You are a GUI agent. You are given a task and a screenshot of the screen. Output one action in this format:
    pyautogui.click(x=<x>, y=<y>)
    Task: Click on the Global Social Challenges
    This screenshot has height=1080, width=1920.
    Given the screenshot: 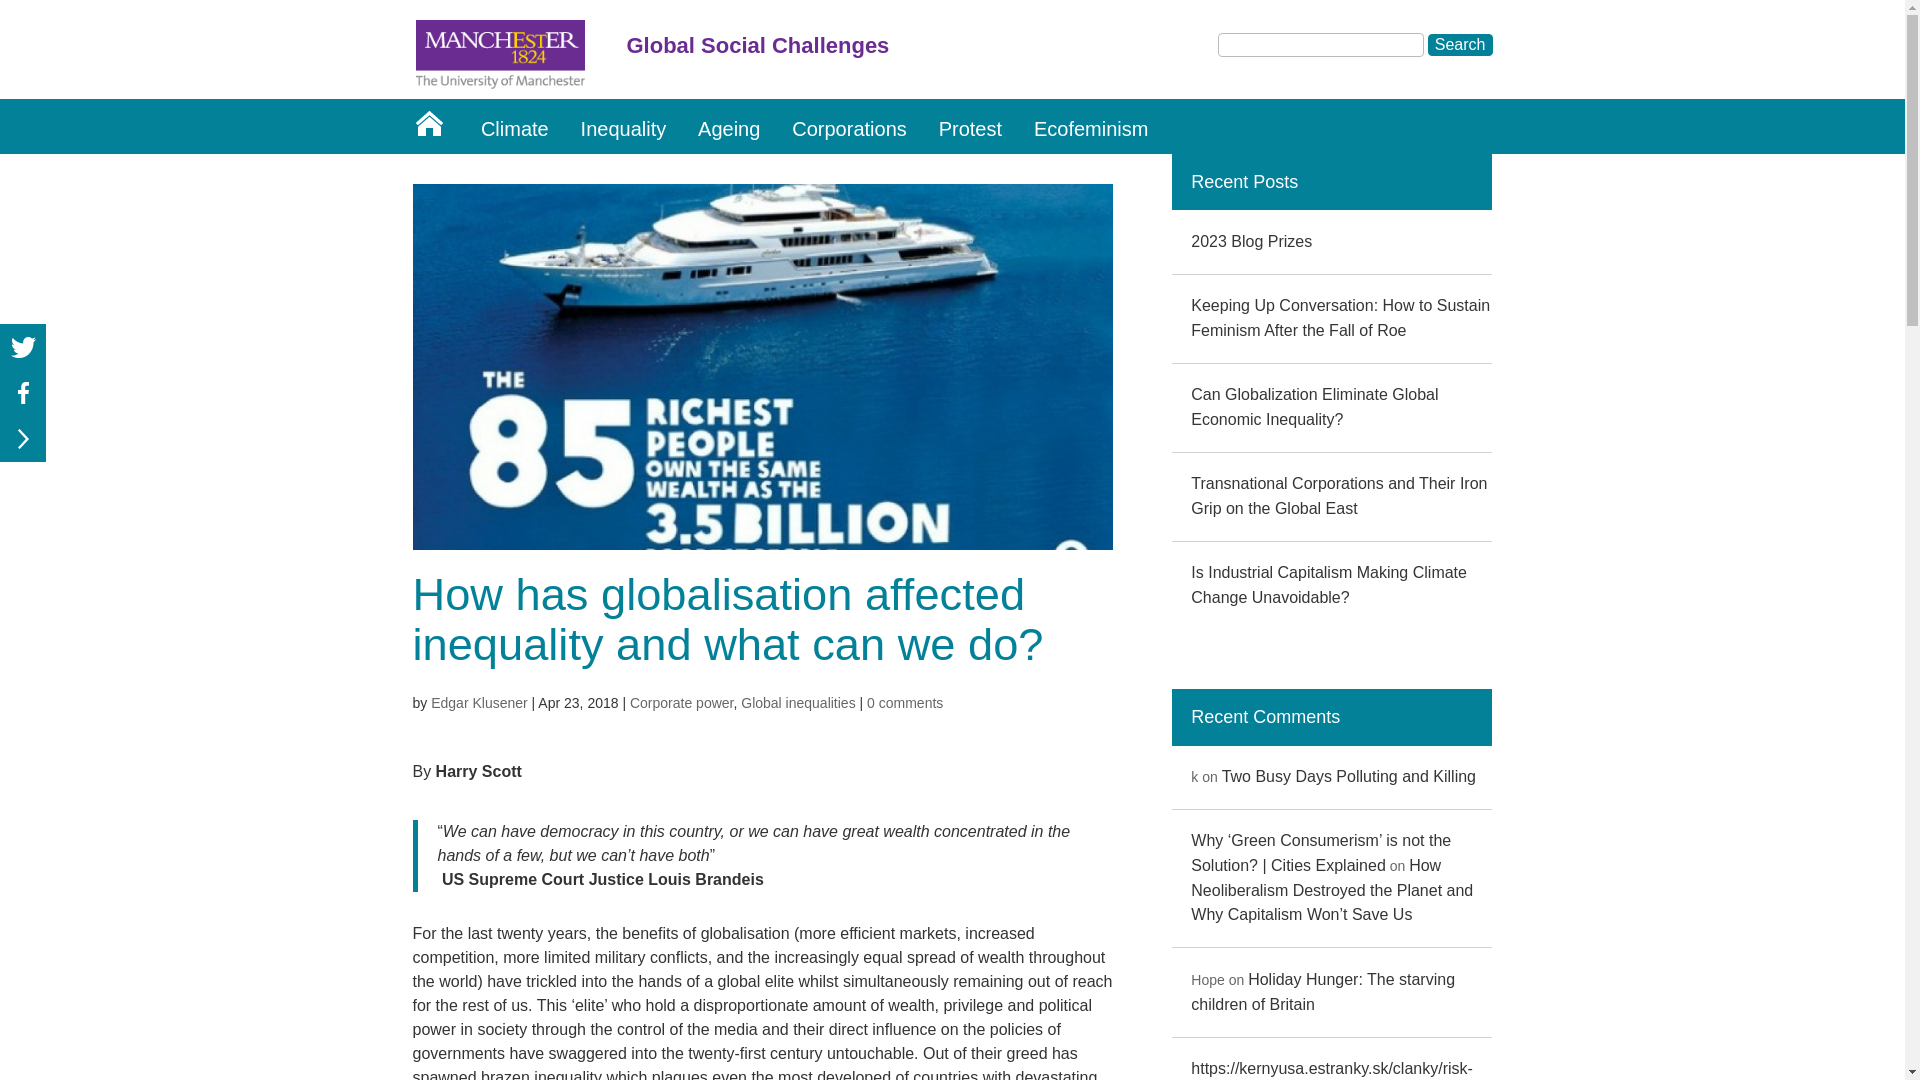 What is the action you would take?
    pyautogui.click(x=972, y=51)
    